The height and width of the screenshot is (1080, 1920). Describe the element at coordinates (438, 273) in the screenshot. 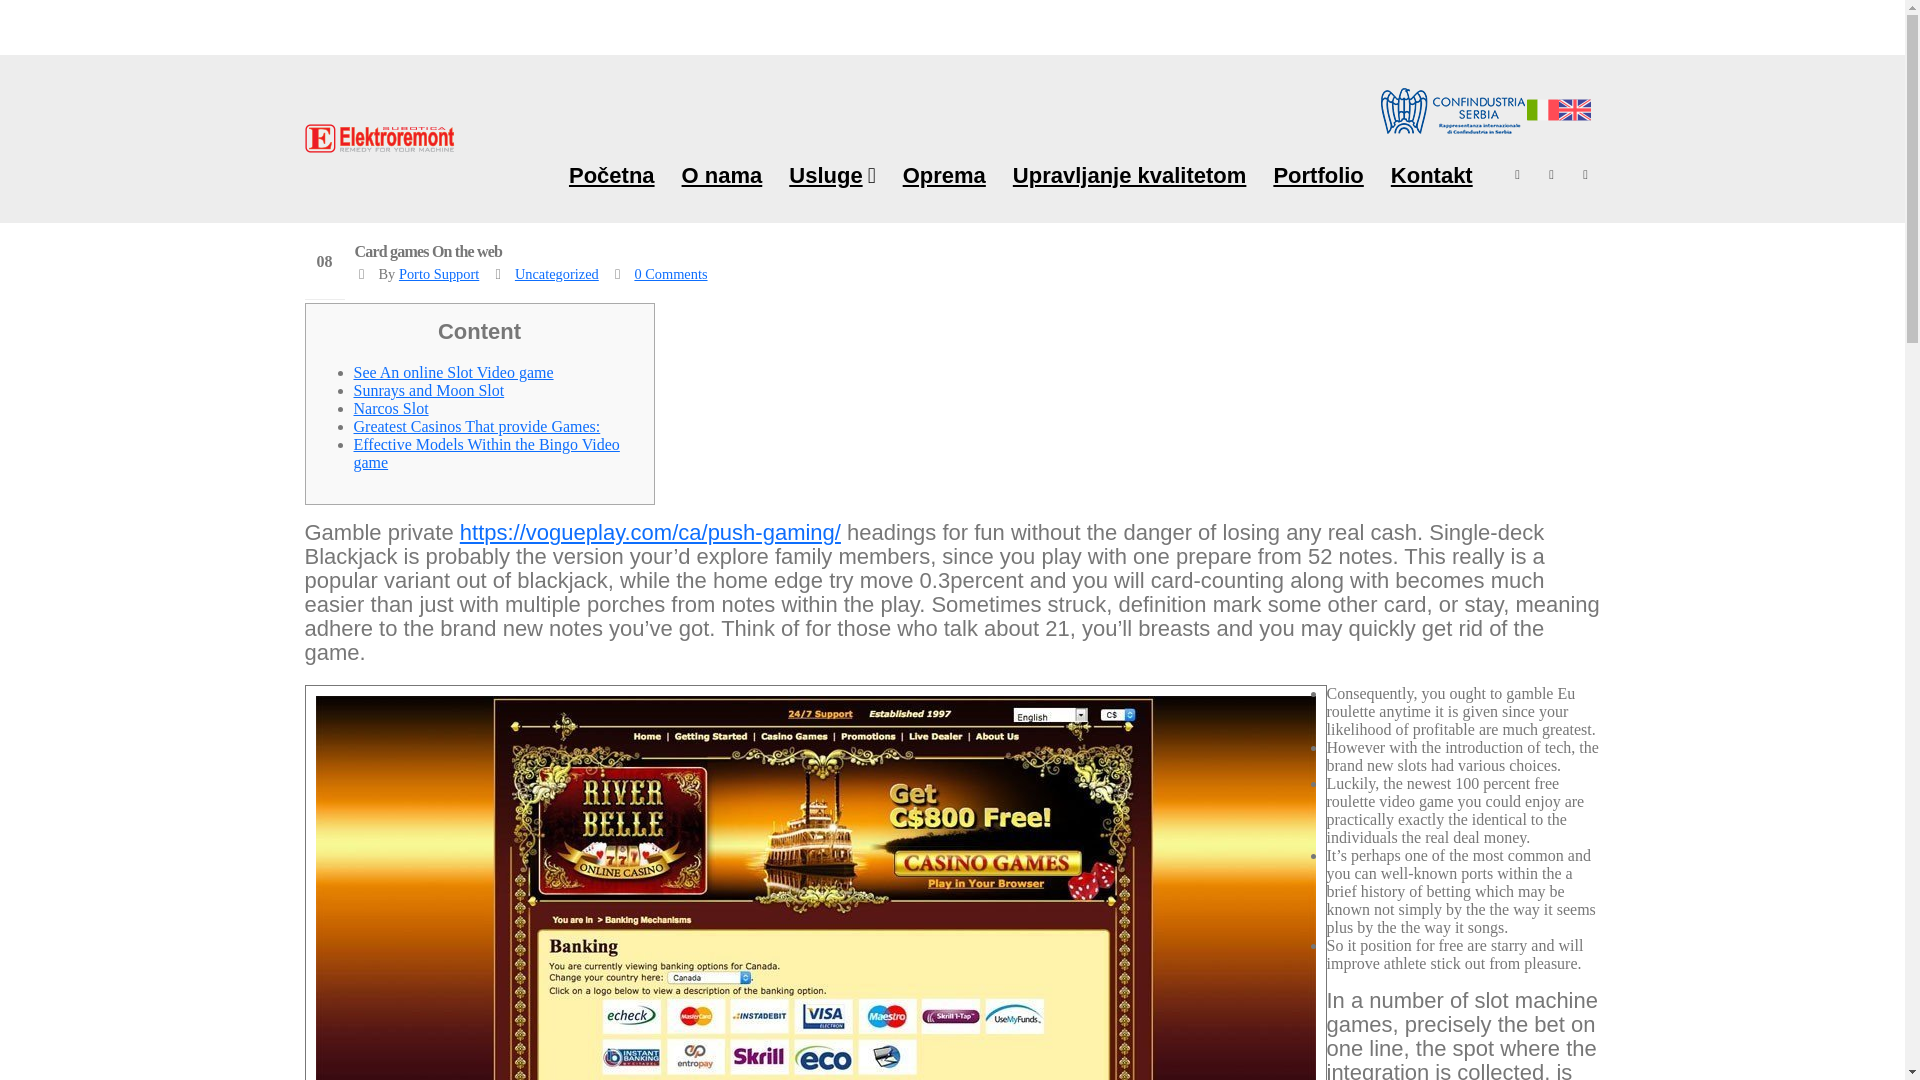

I see `Posts by Porto Support` at that location.